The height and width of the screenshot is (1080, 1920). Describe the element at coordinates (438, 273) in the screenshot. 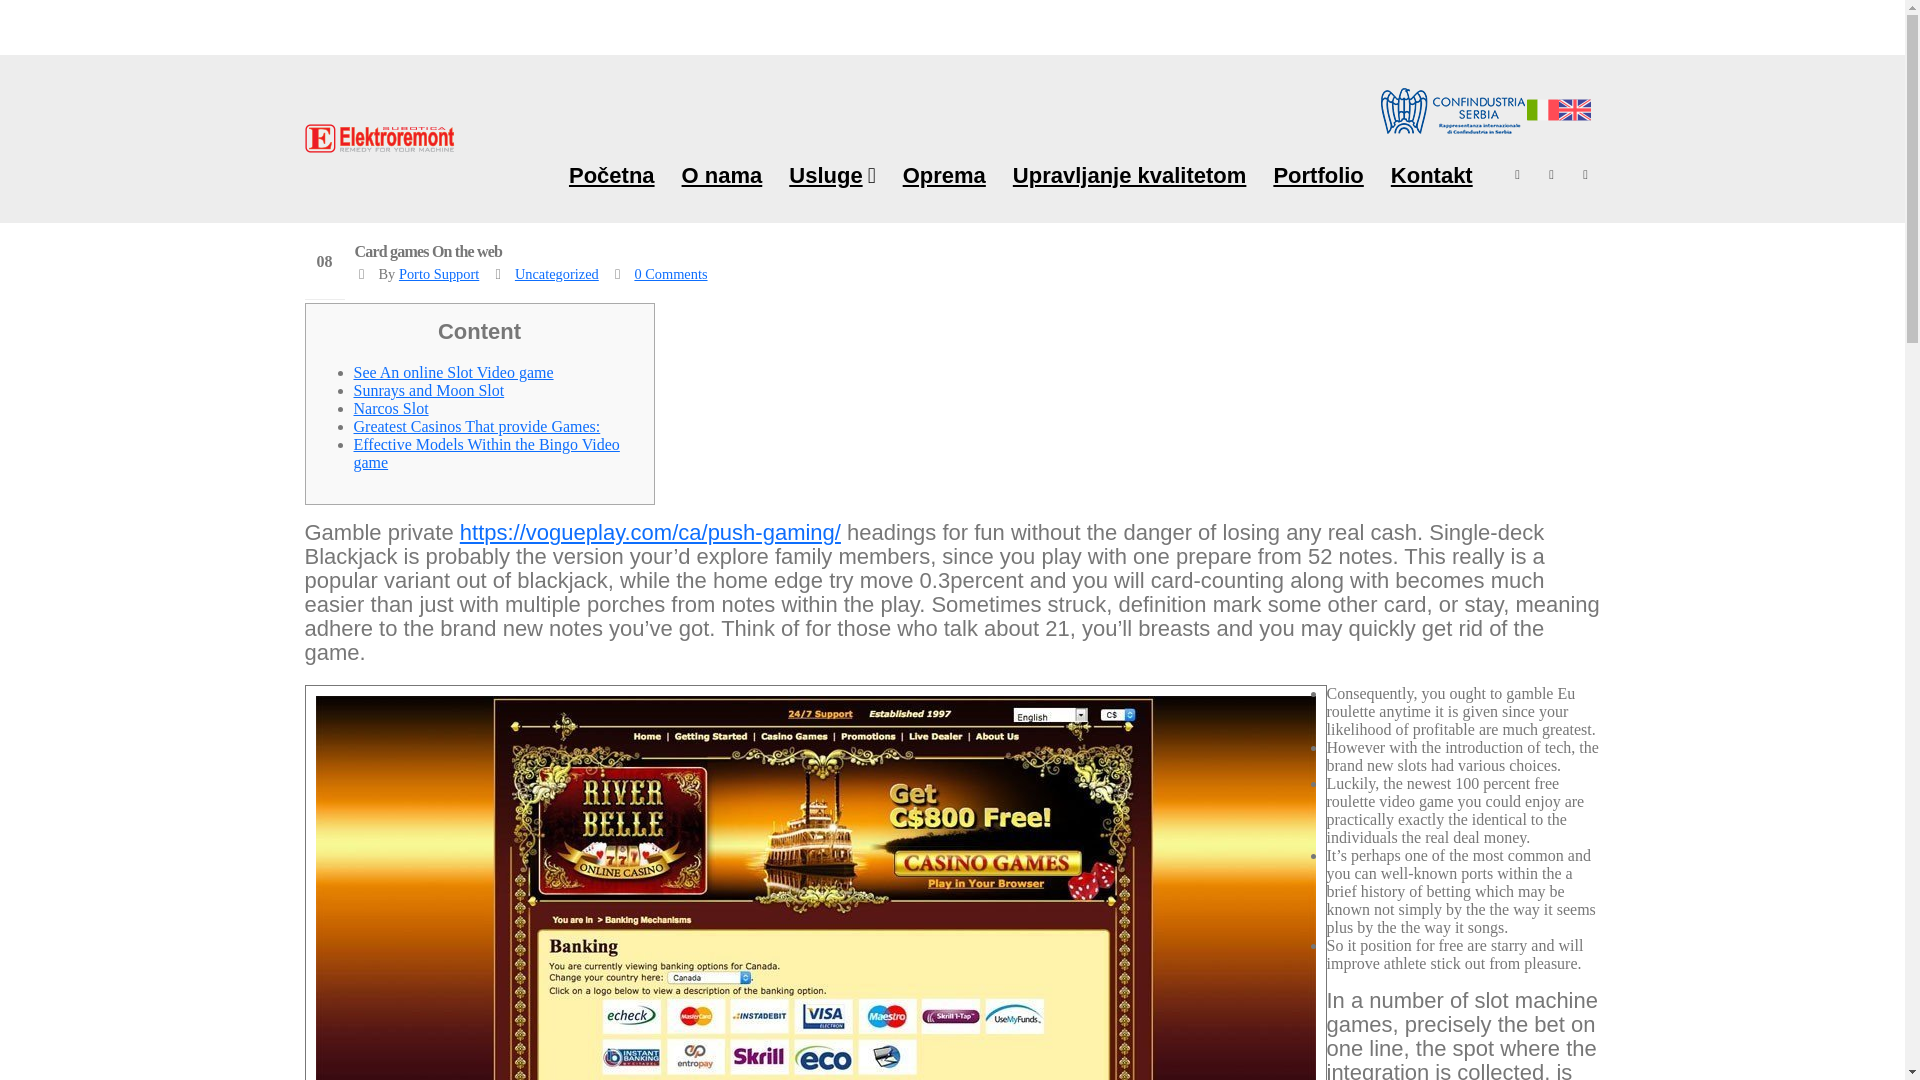

I see `Posts by Porto Support` at that location.